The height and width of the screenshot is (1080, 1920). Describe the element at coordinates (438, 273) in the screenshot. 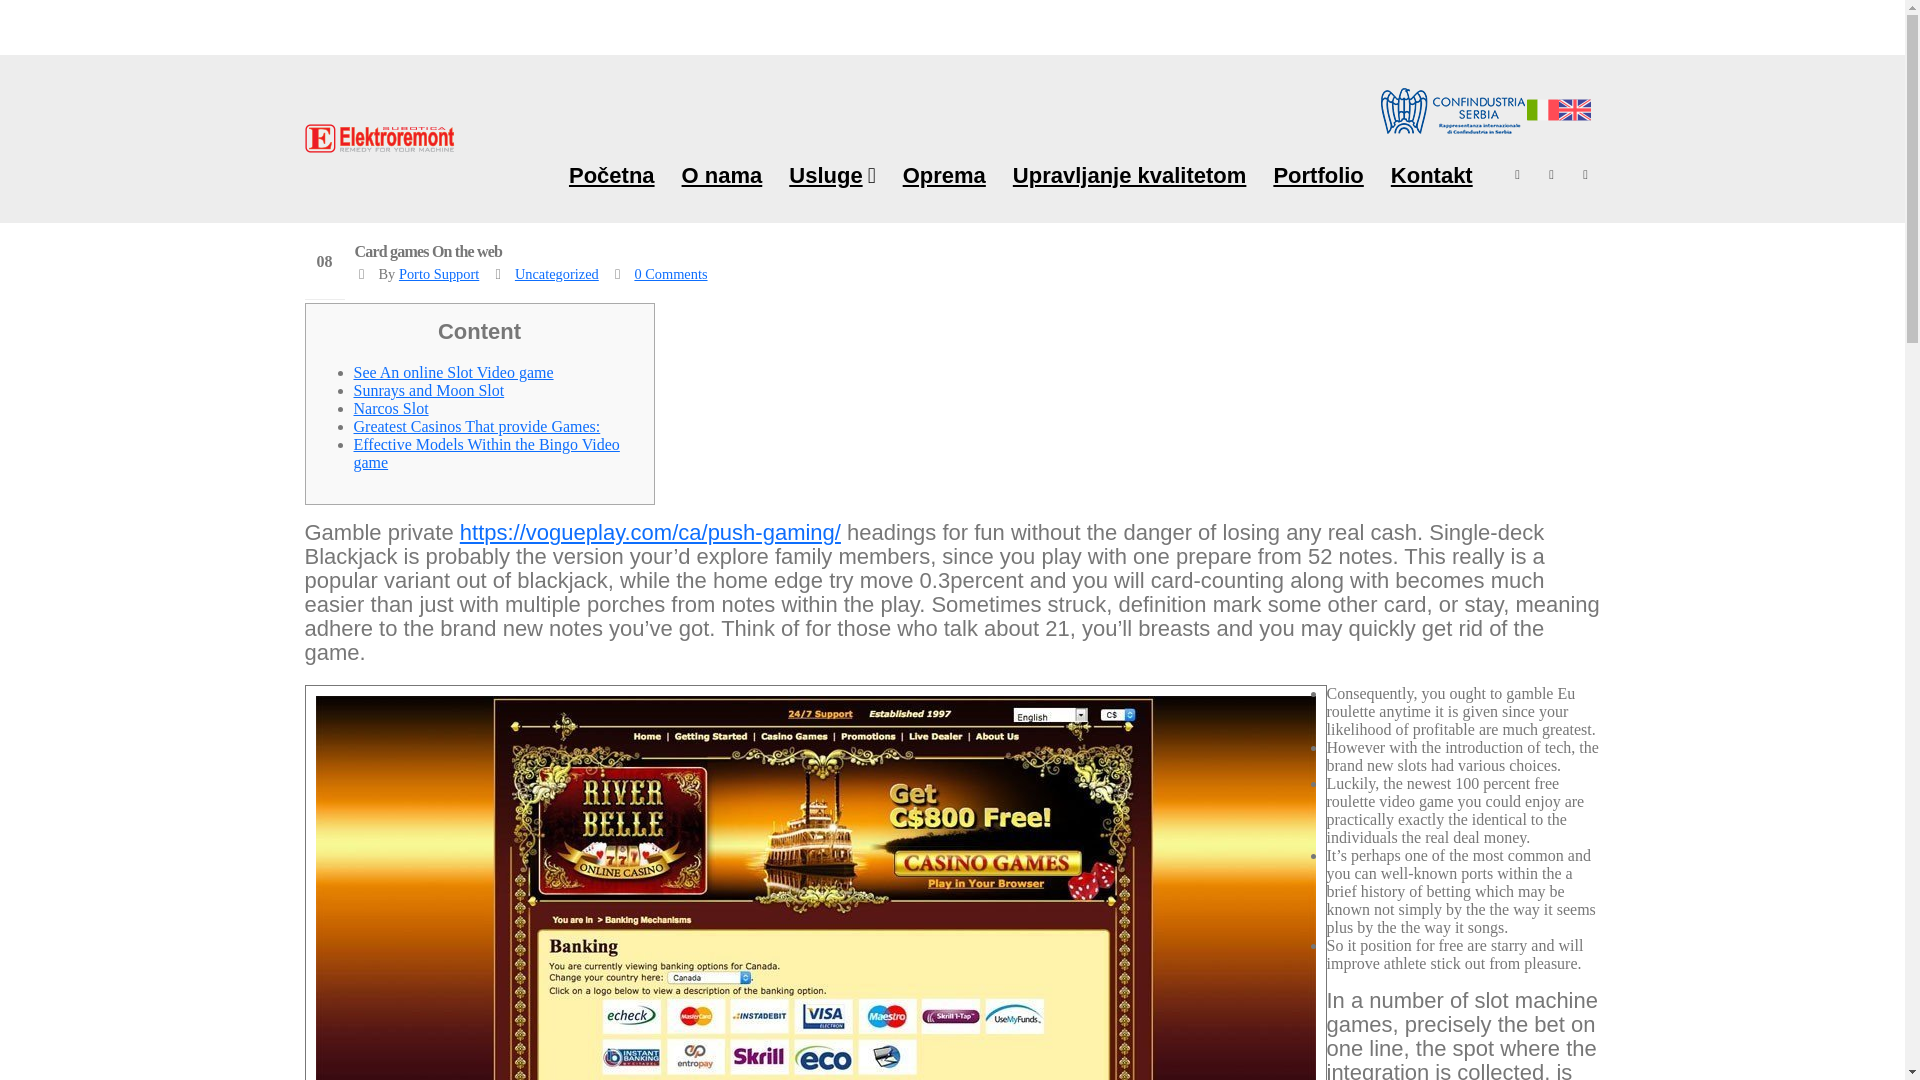

I see `Posts by Porto Support` at that location.